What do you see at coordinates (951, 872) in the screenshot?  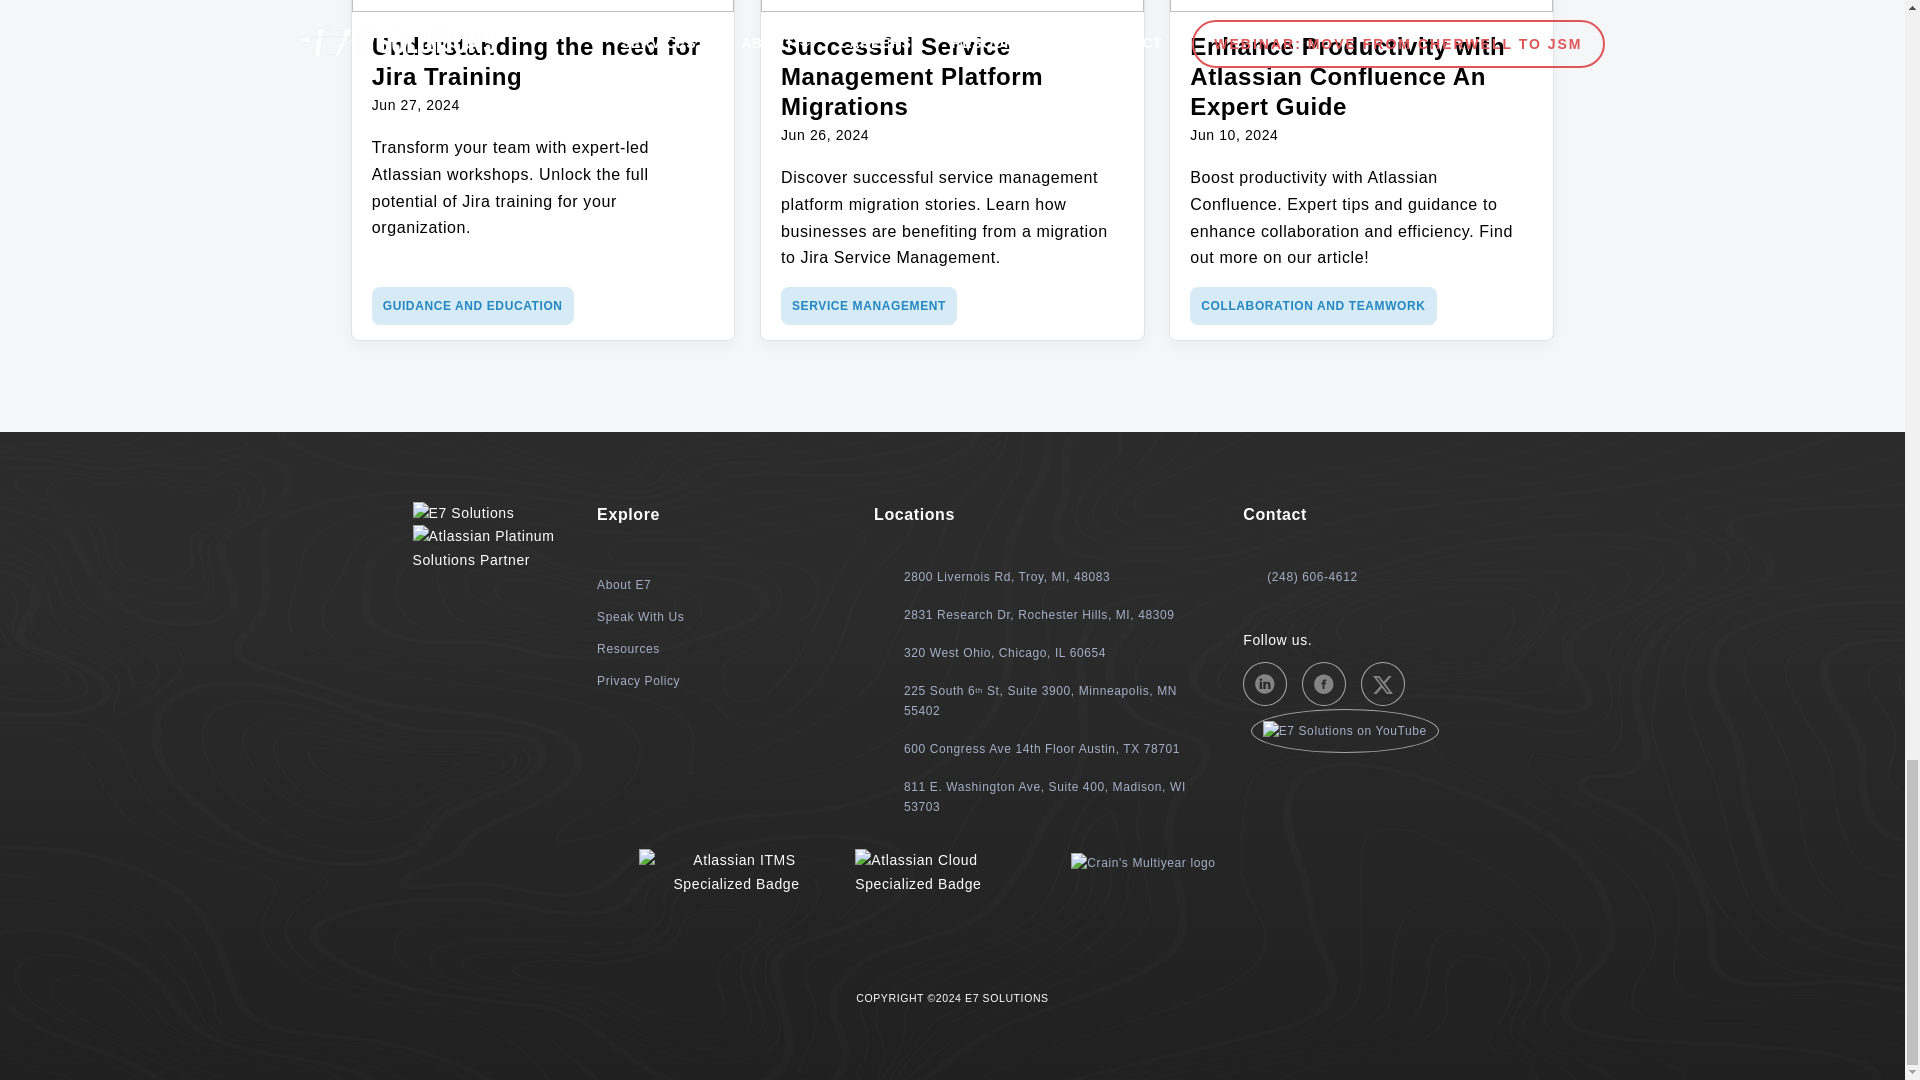 I see `Atlassian Cloud Specialized Badge` at bounding box center [951, 872].